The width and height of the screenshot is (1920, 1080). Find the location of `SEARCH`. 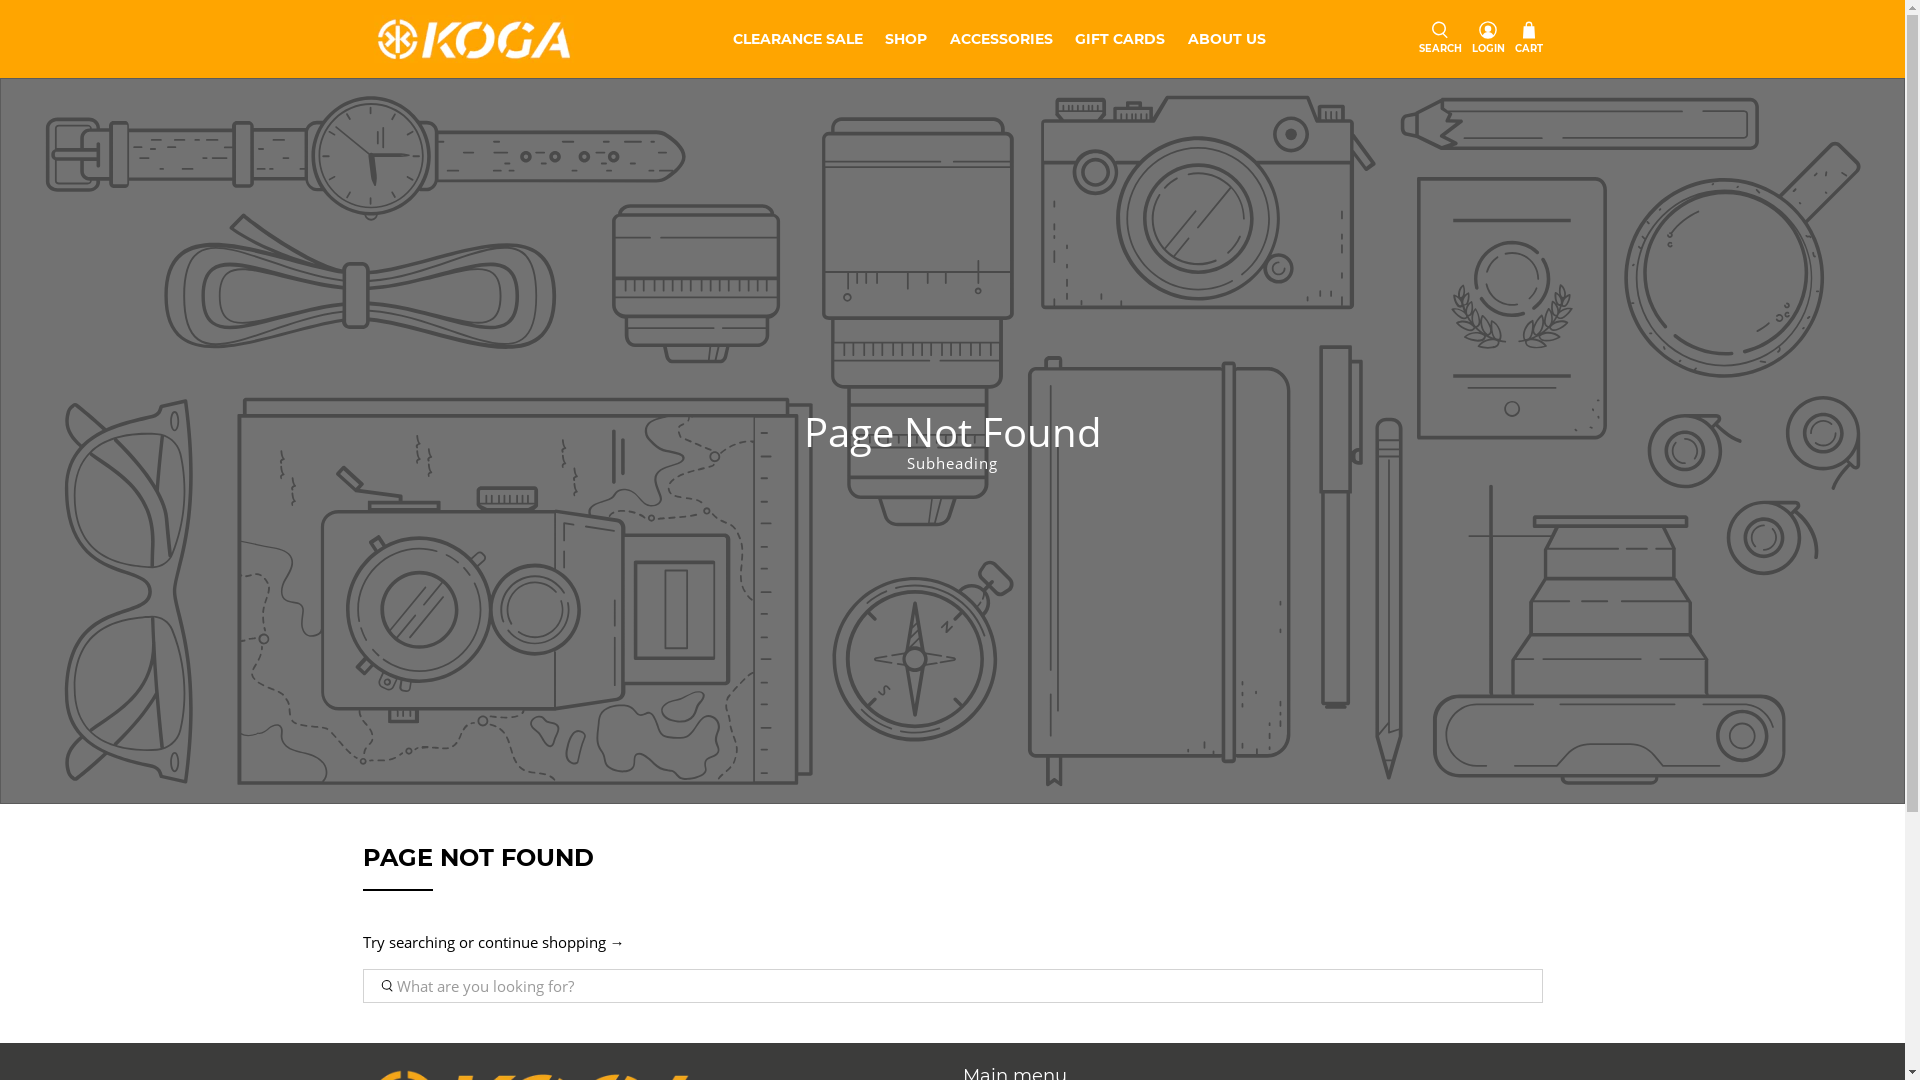

SEARCH is located at coordinates (1440, 38).